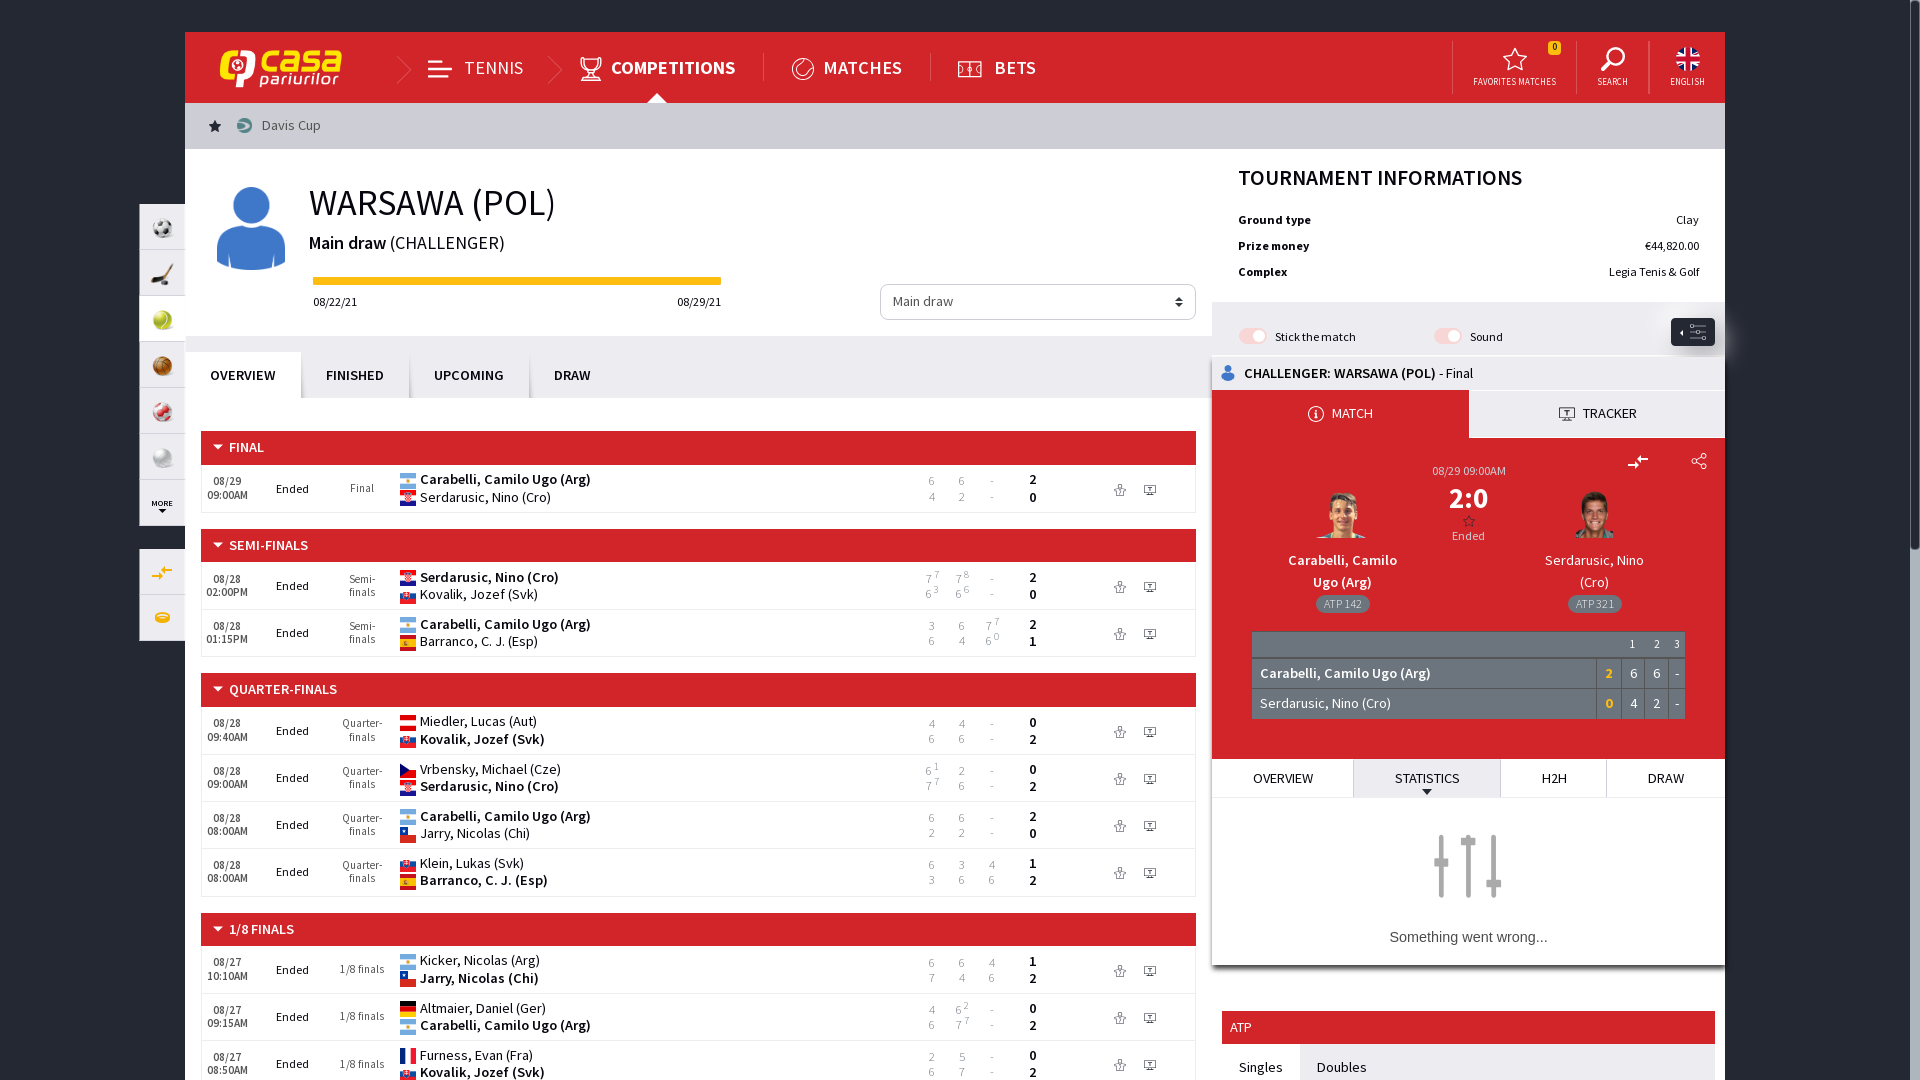  I want to click on Handball, so click(162, 411).